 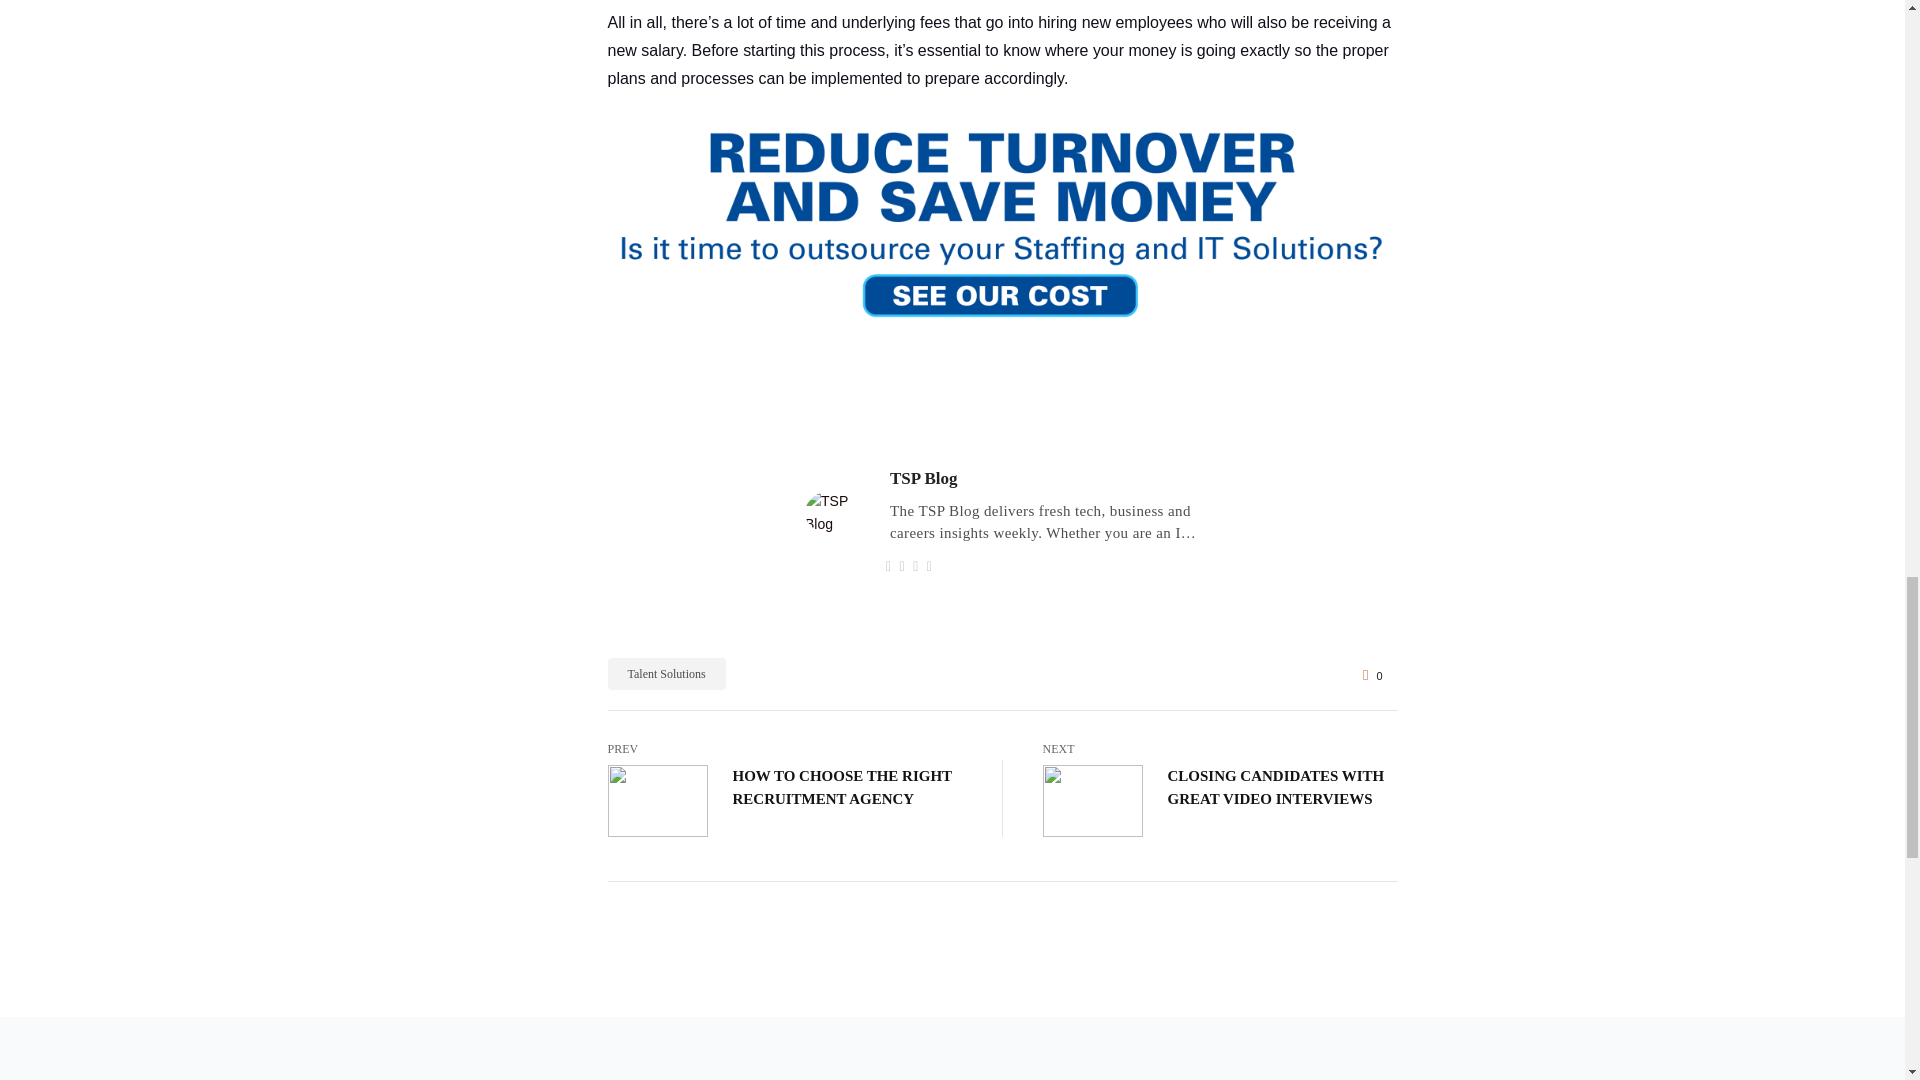 What do you see at coordinates (846, 787) in the screenshot?
I see `HOW TO CHOOSE THE RIGHT RECRUITMENT AGENCY` at bounding box center [846, 787].